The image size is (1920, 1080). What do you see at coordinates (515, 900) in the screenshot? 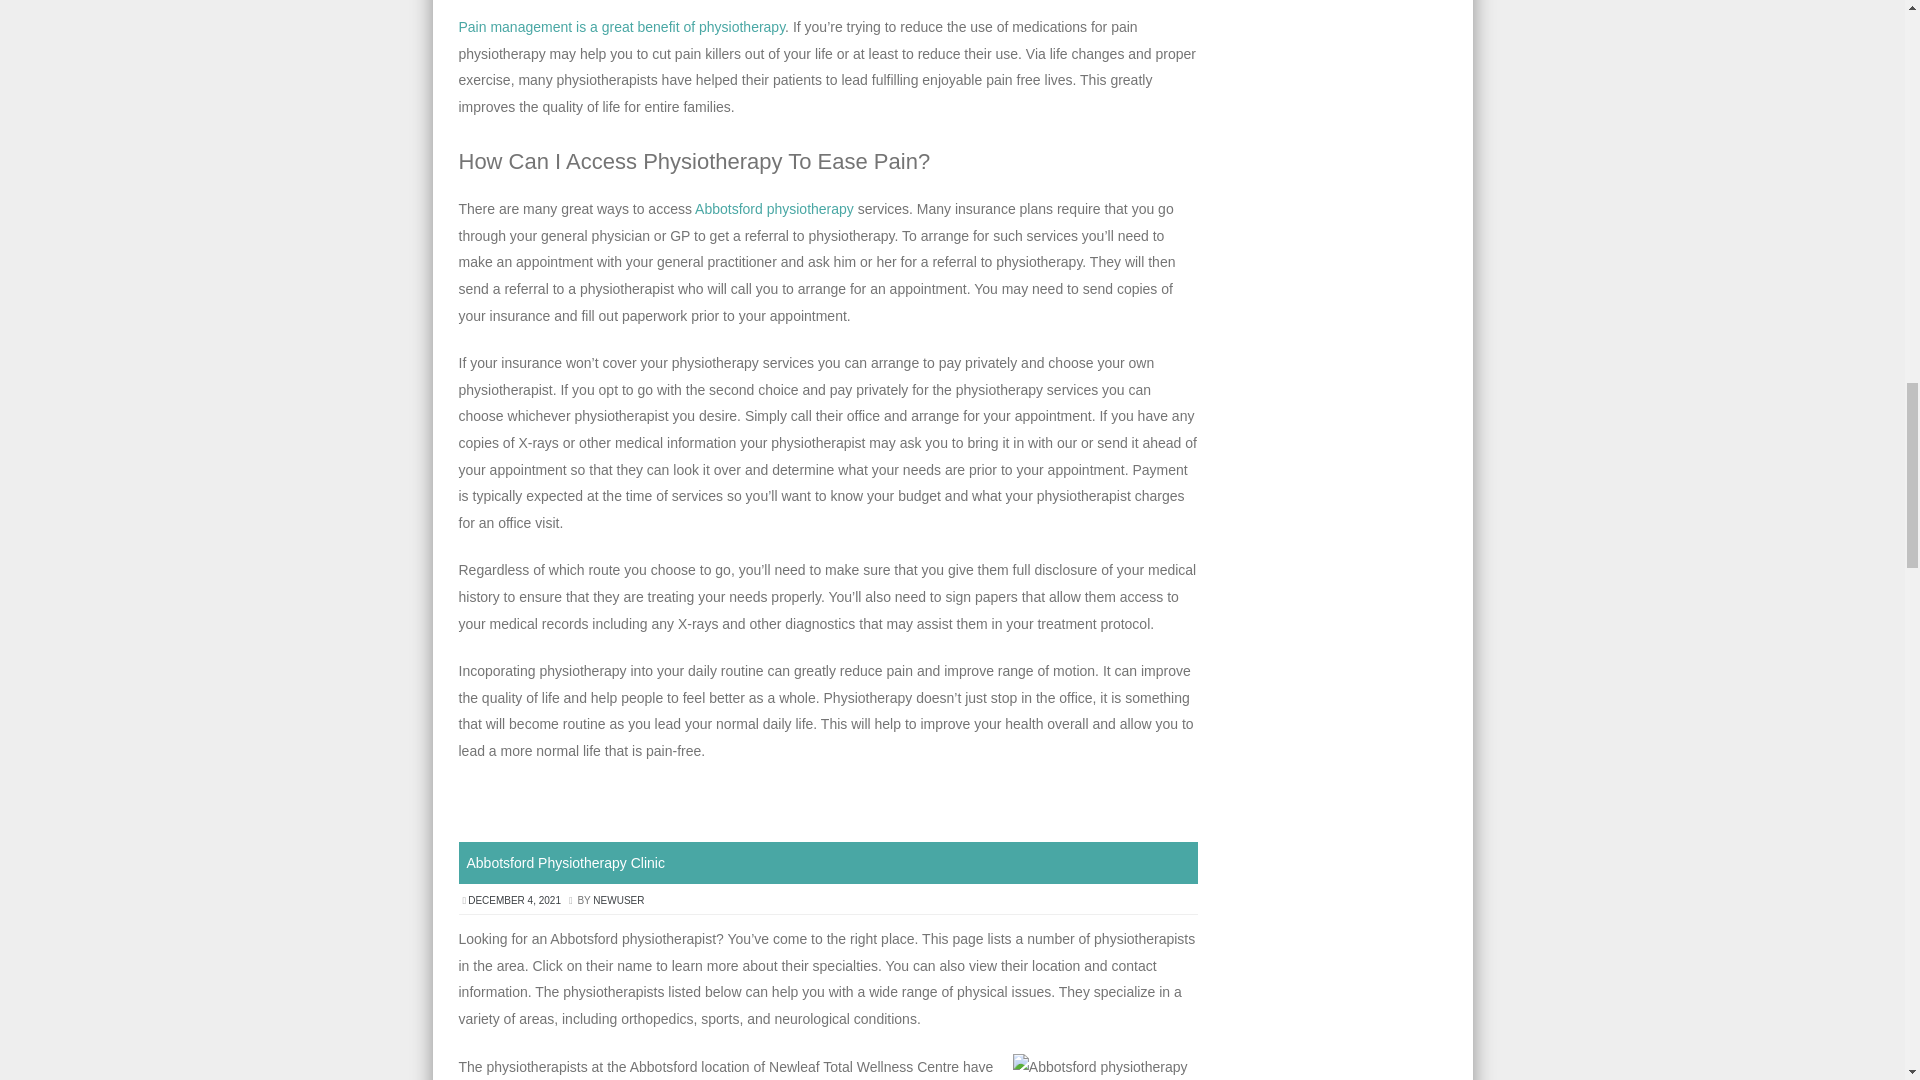
I see `8:02 pm` at bounding box center [515, 900].